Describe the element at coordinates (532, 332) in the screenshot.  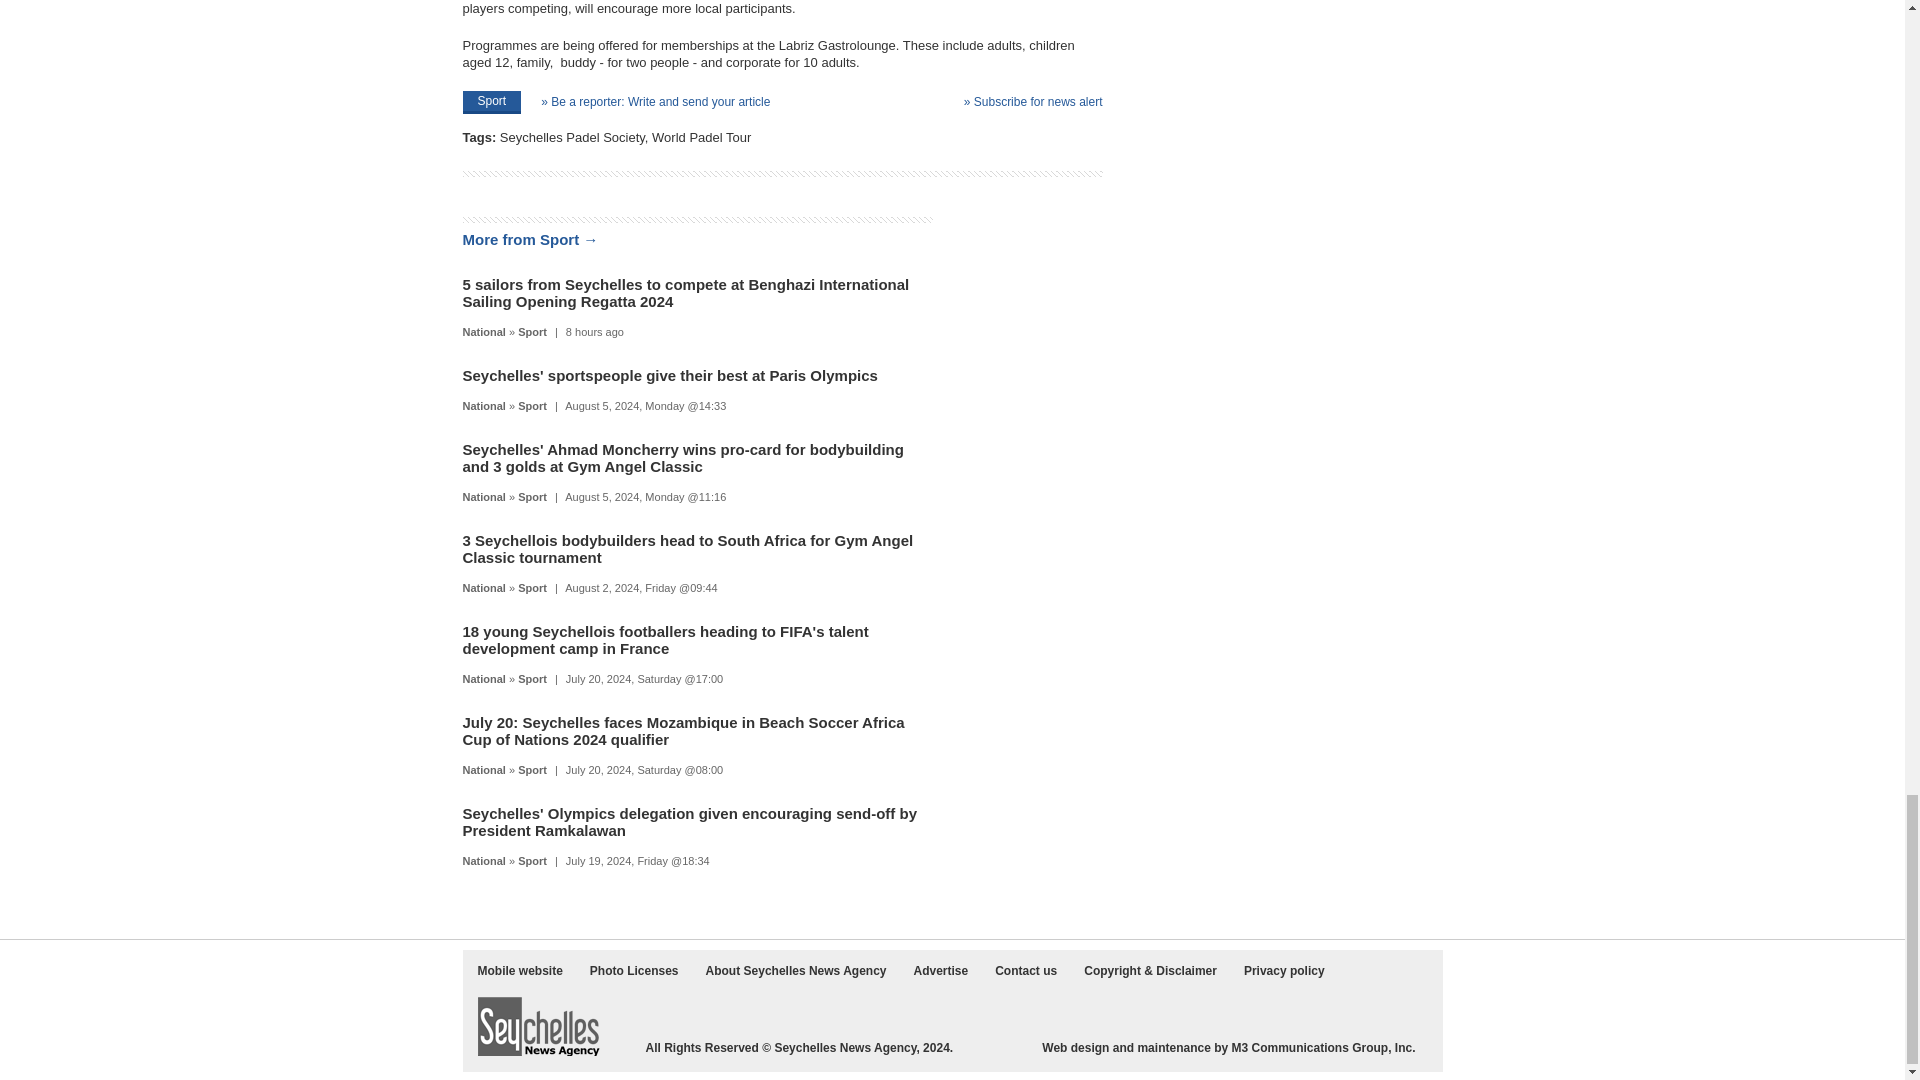
I see `Sport News` at that location.